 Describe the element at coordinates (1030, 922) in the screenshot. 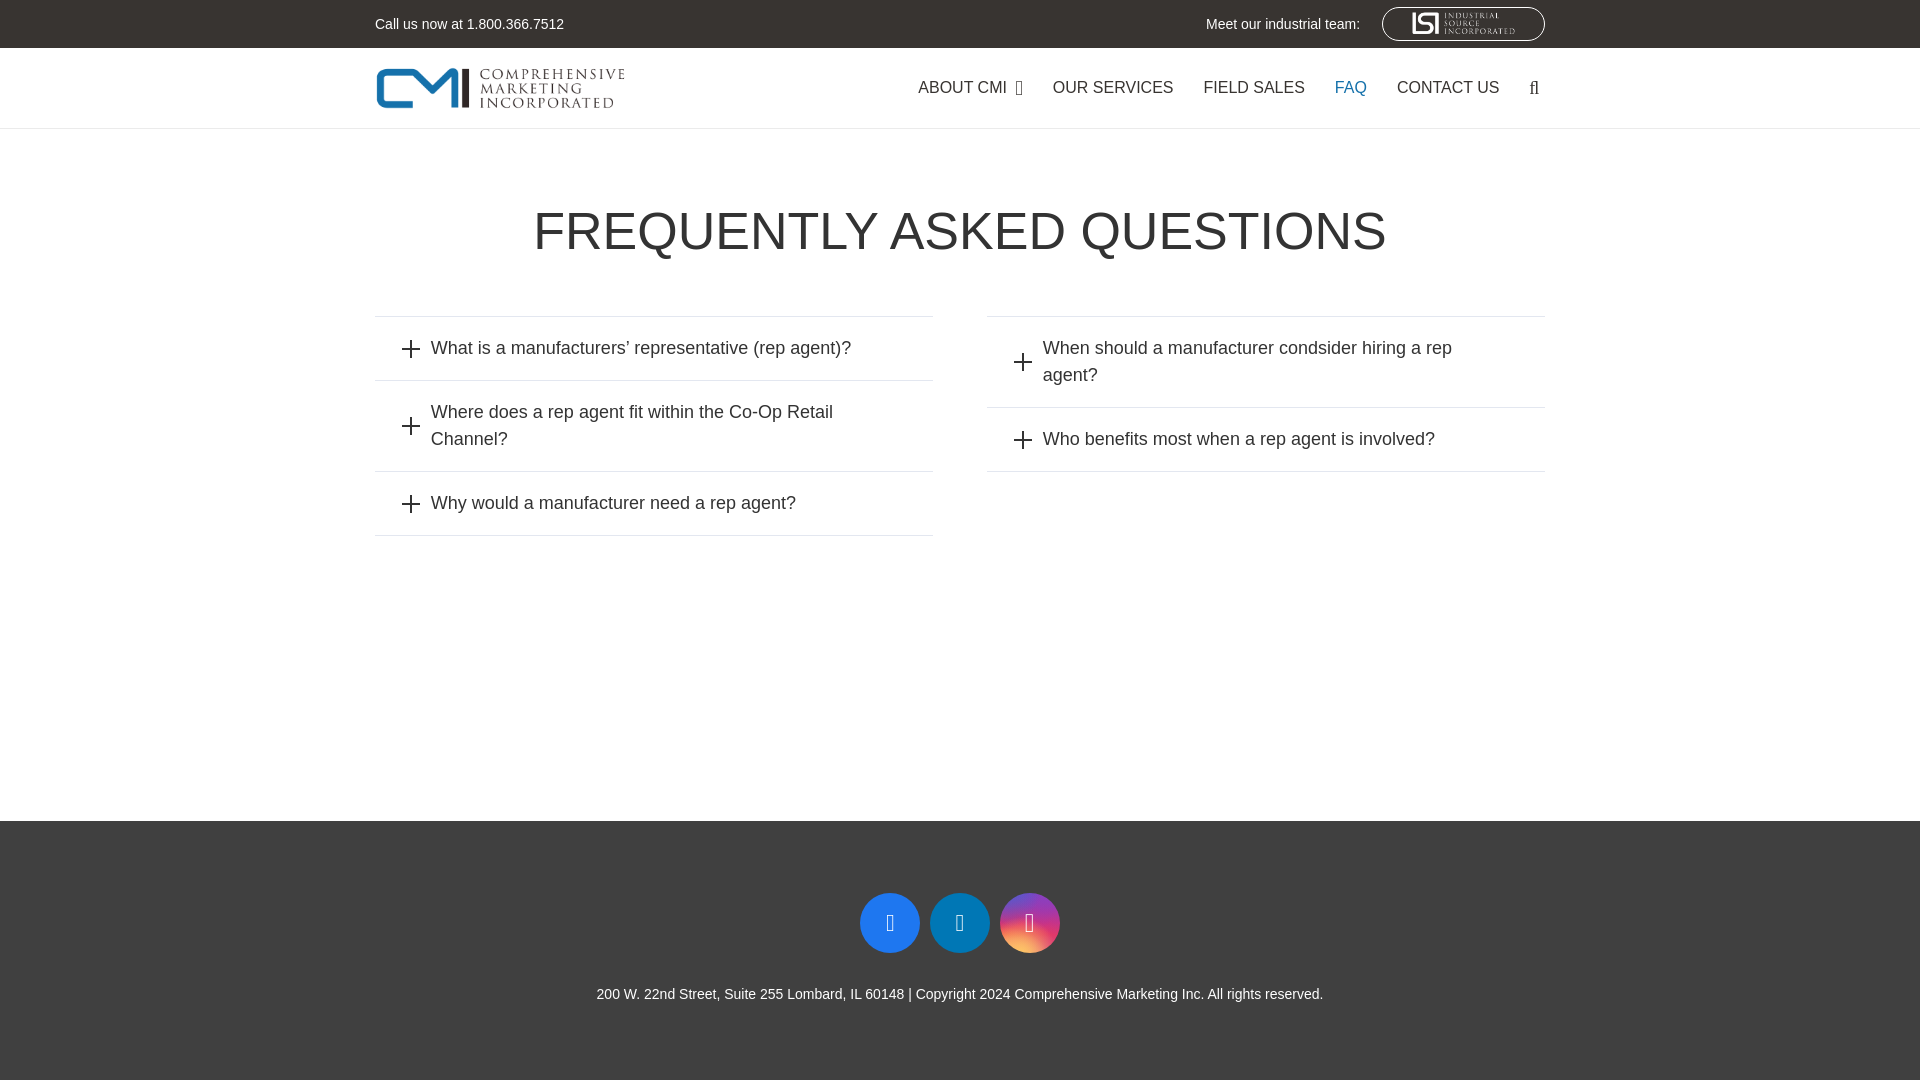

I see `Instagram` at that location.